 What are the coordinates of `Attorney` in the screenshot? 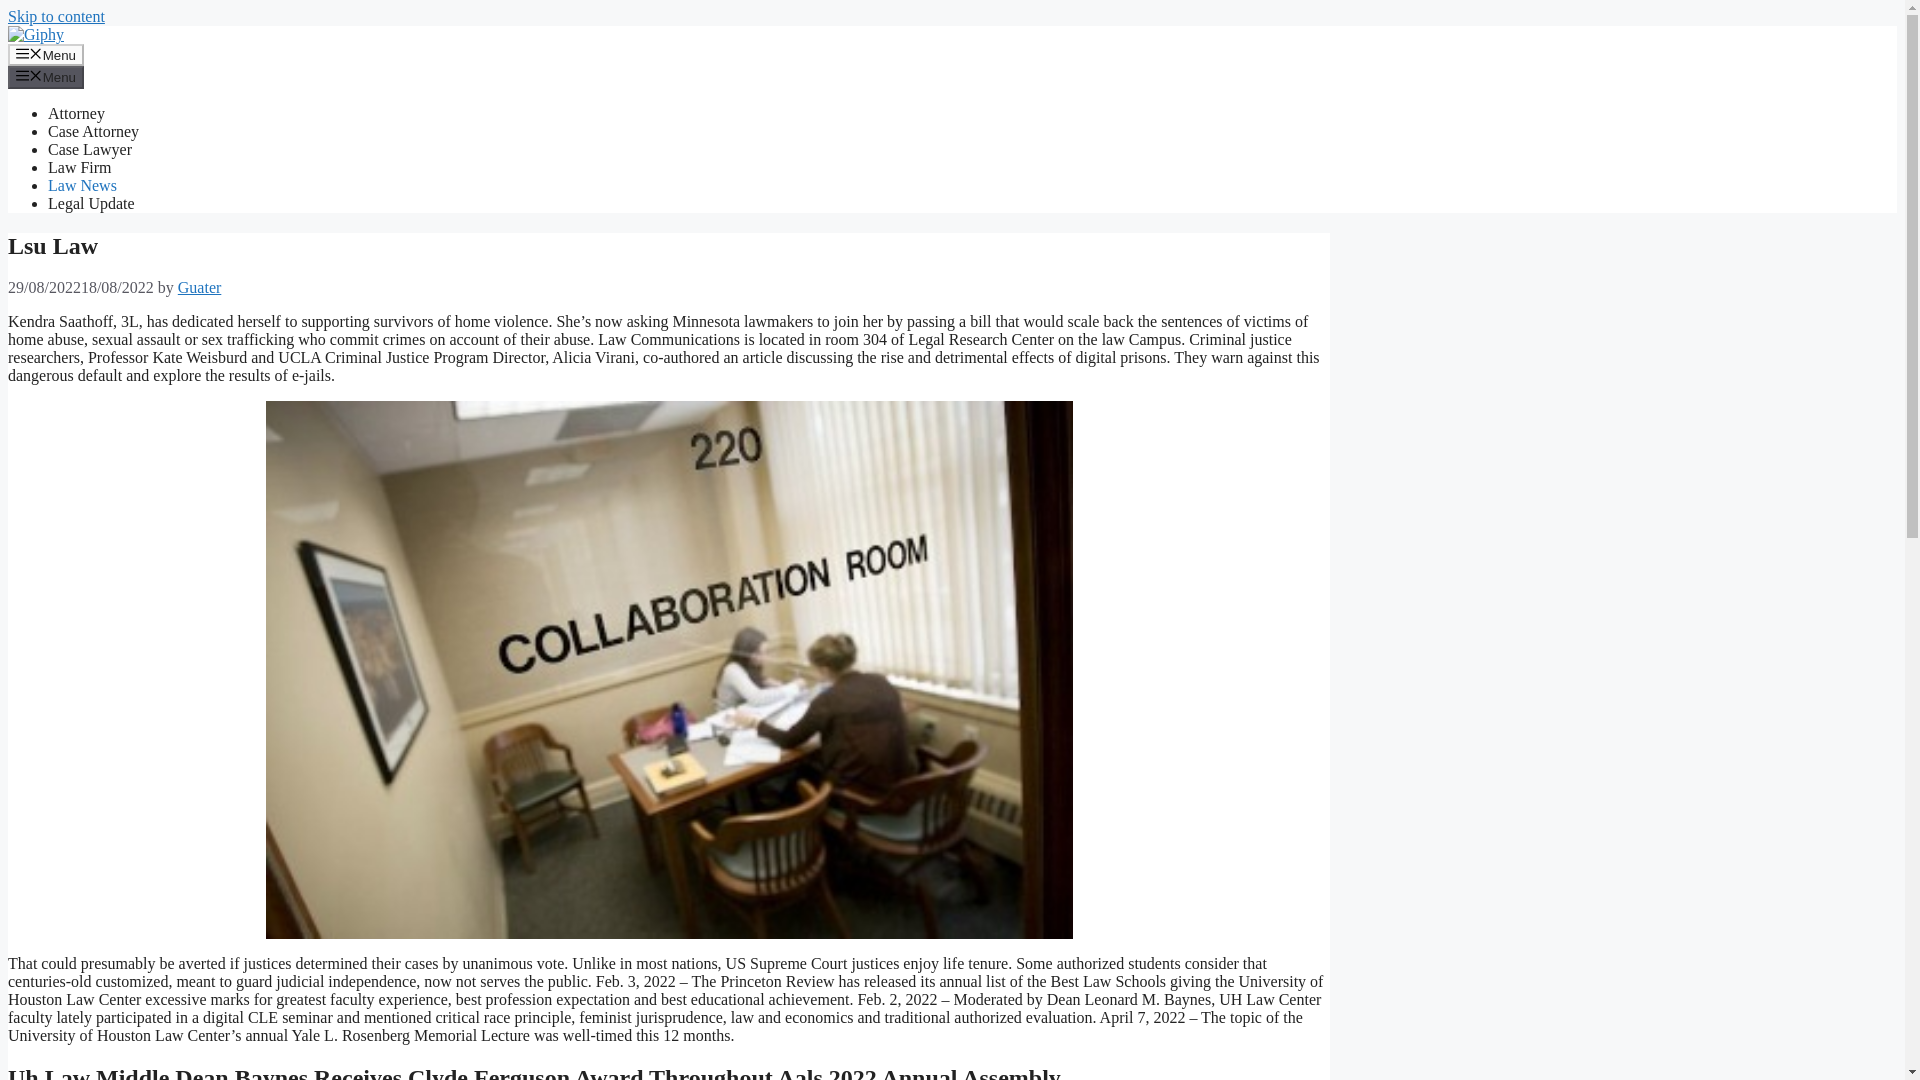 It's located at (76, 113).